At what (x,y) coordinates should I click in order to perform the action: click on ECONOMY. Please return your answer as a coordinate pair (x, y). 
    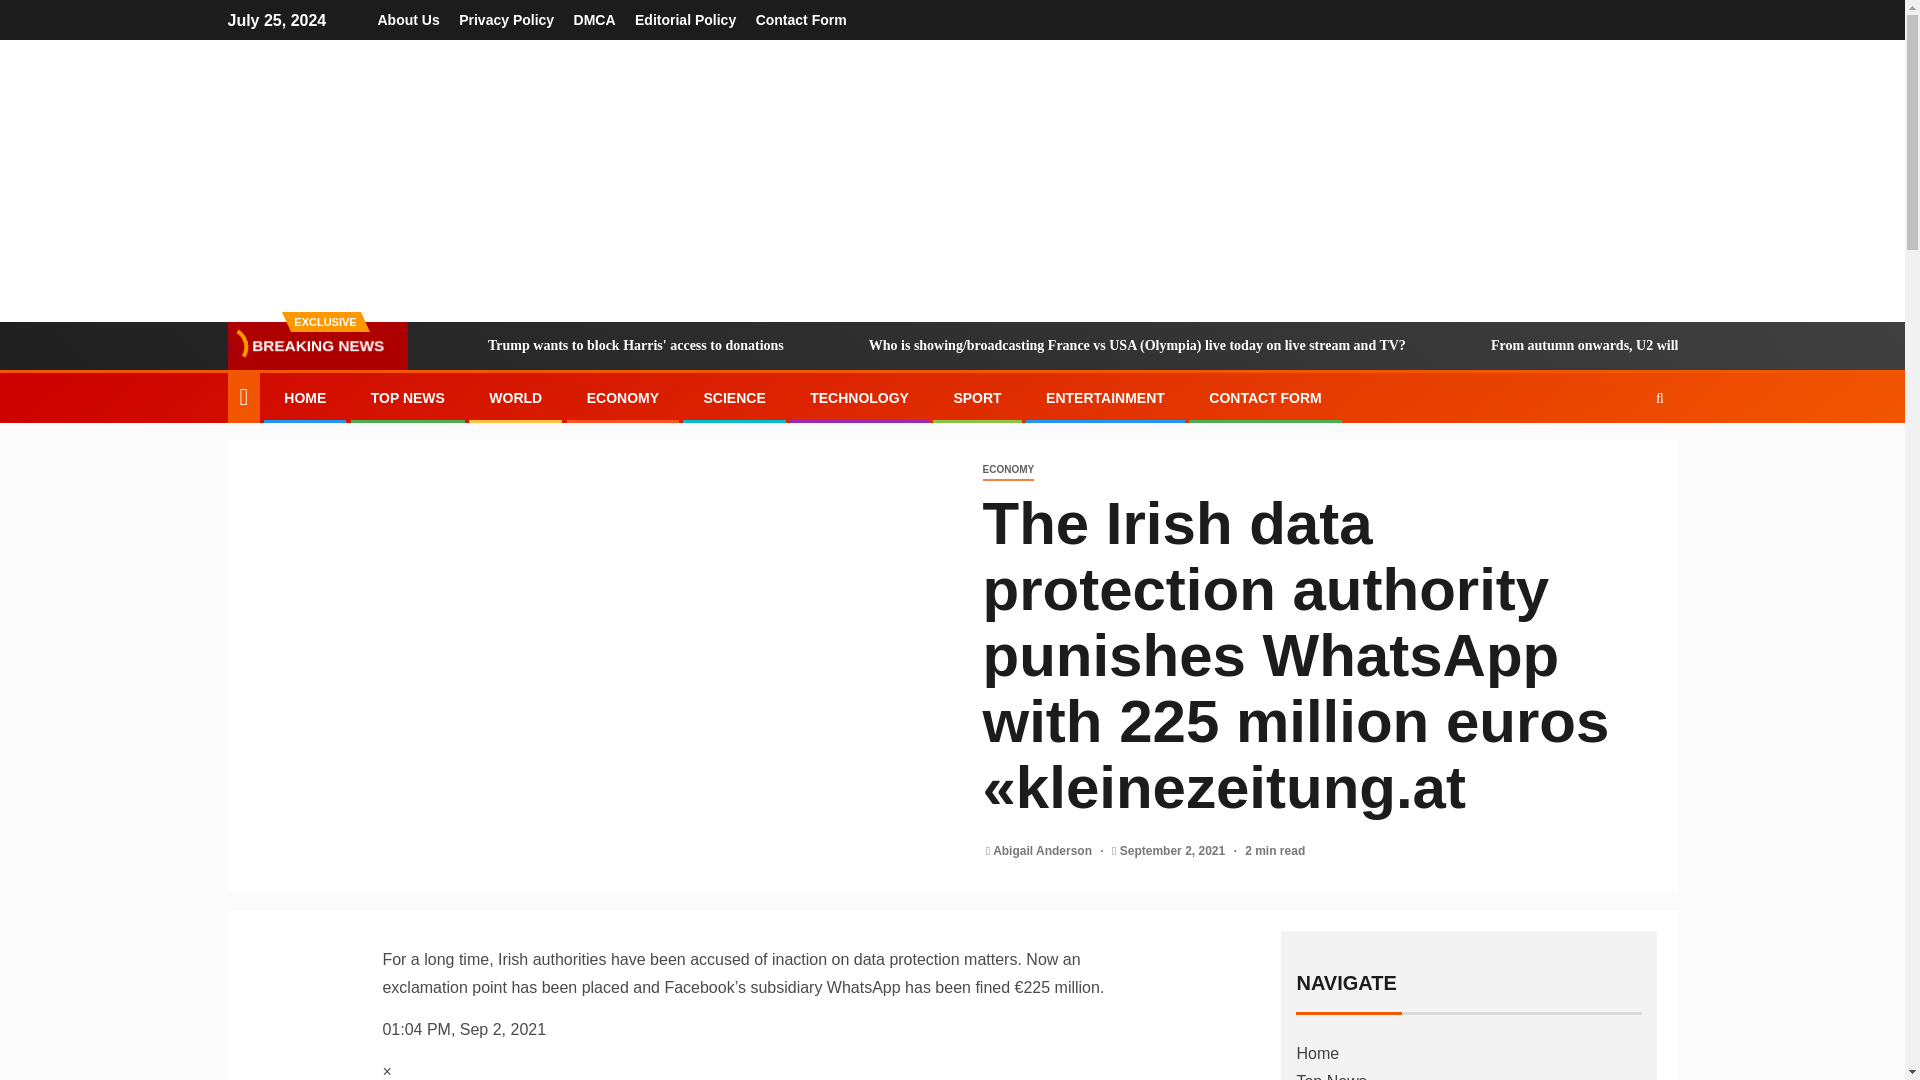
    Looking at the image, I should click on (622, 398).